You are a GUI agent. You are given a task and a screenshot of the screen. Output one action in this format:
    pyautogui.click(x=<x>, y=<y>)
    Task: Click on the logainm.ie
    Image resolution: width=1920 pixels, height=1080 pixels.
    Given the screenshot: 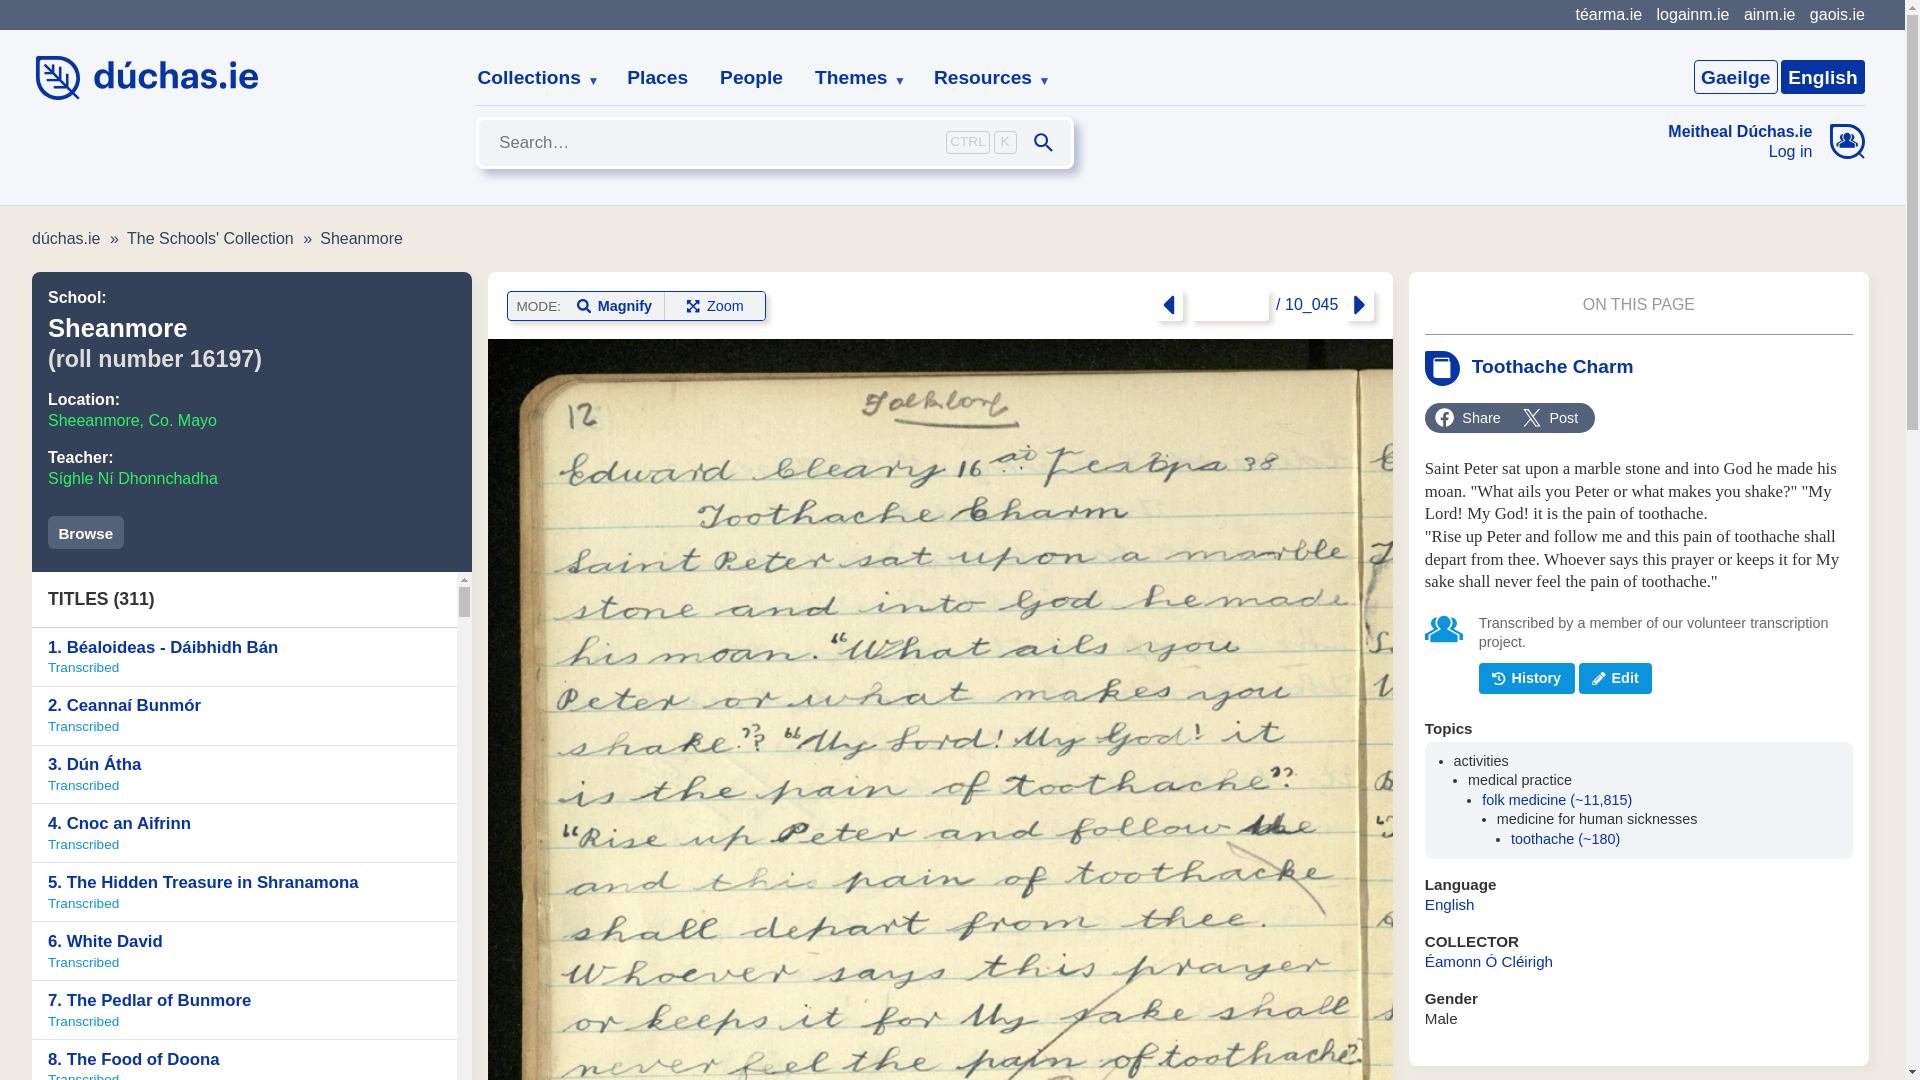 What is the action you would take?
    pyautogui.click(x=1692, y=14)
    